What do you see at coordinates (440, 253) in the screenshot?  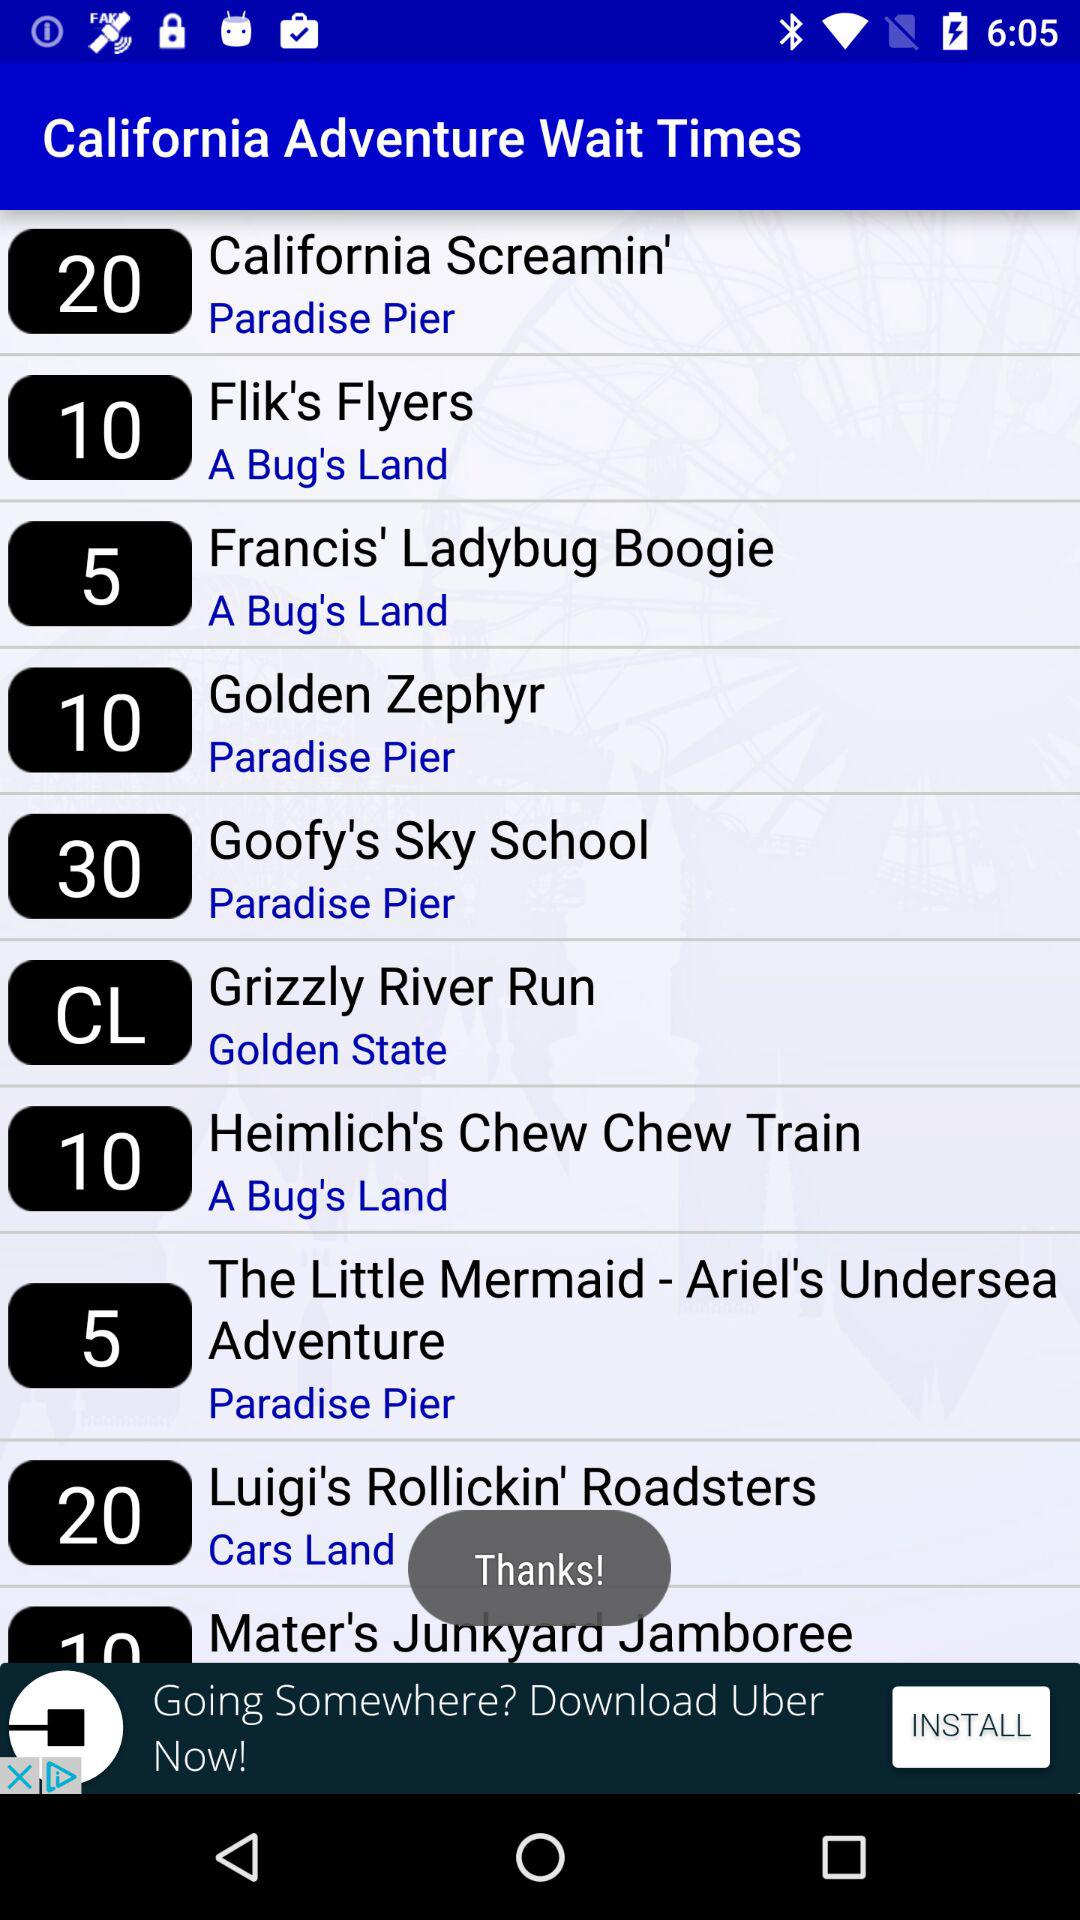 I see `press the item next to 20` at bounding box center [440, 253].